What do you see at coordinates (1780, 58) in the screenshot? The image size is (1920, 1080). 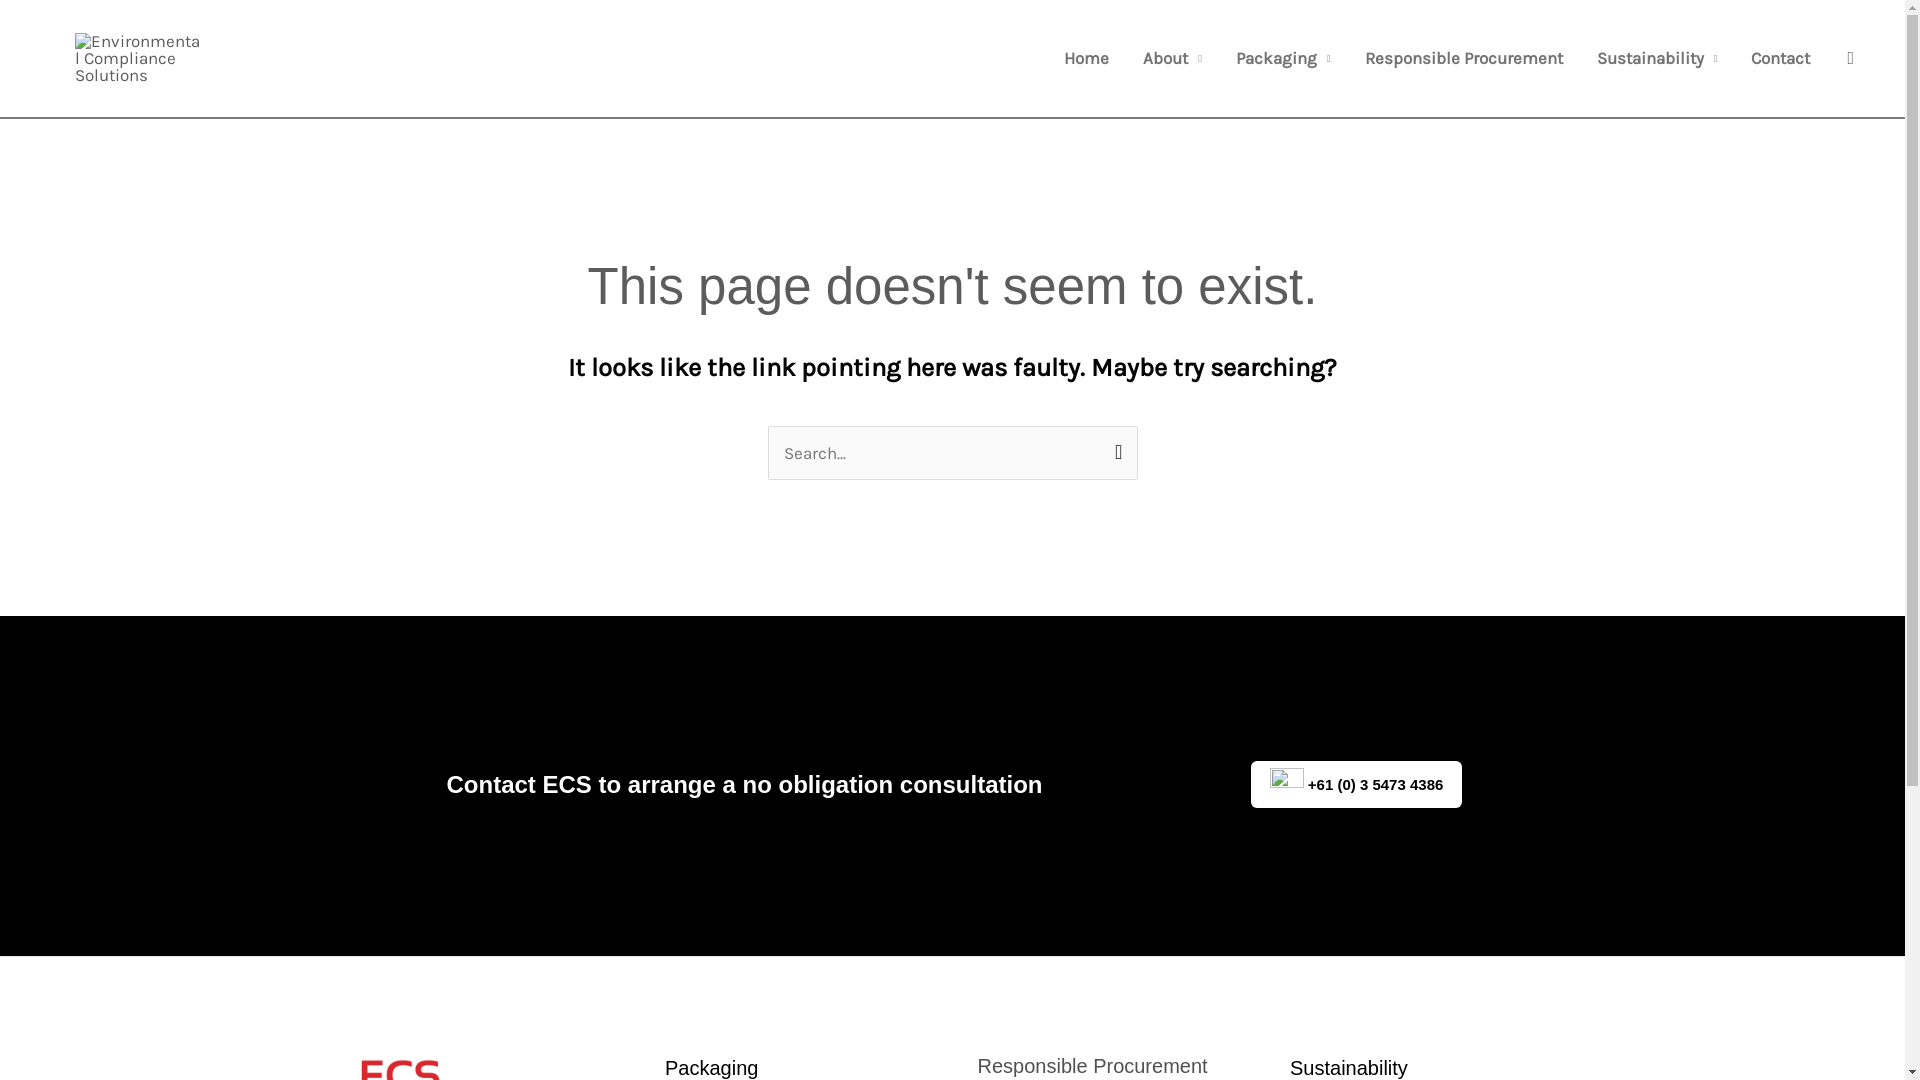 I see `Contact` at bounding box center [1780, 58].